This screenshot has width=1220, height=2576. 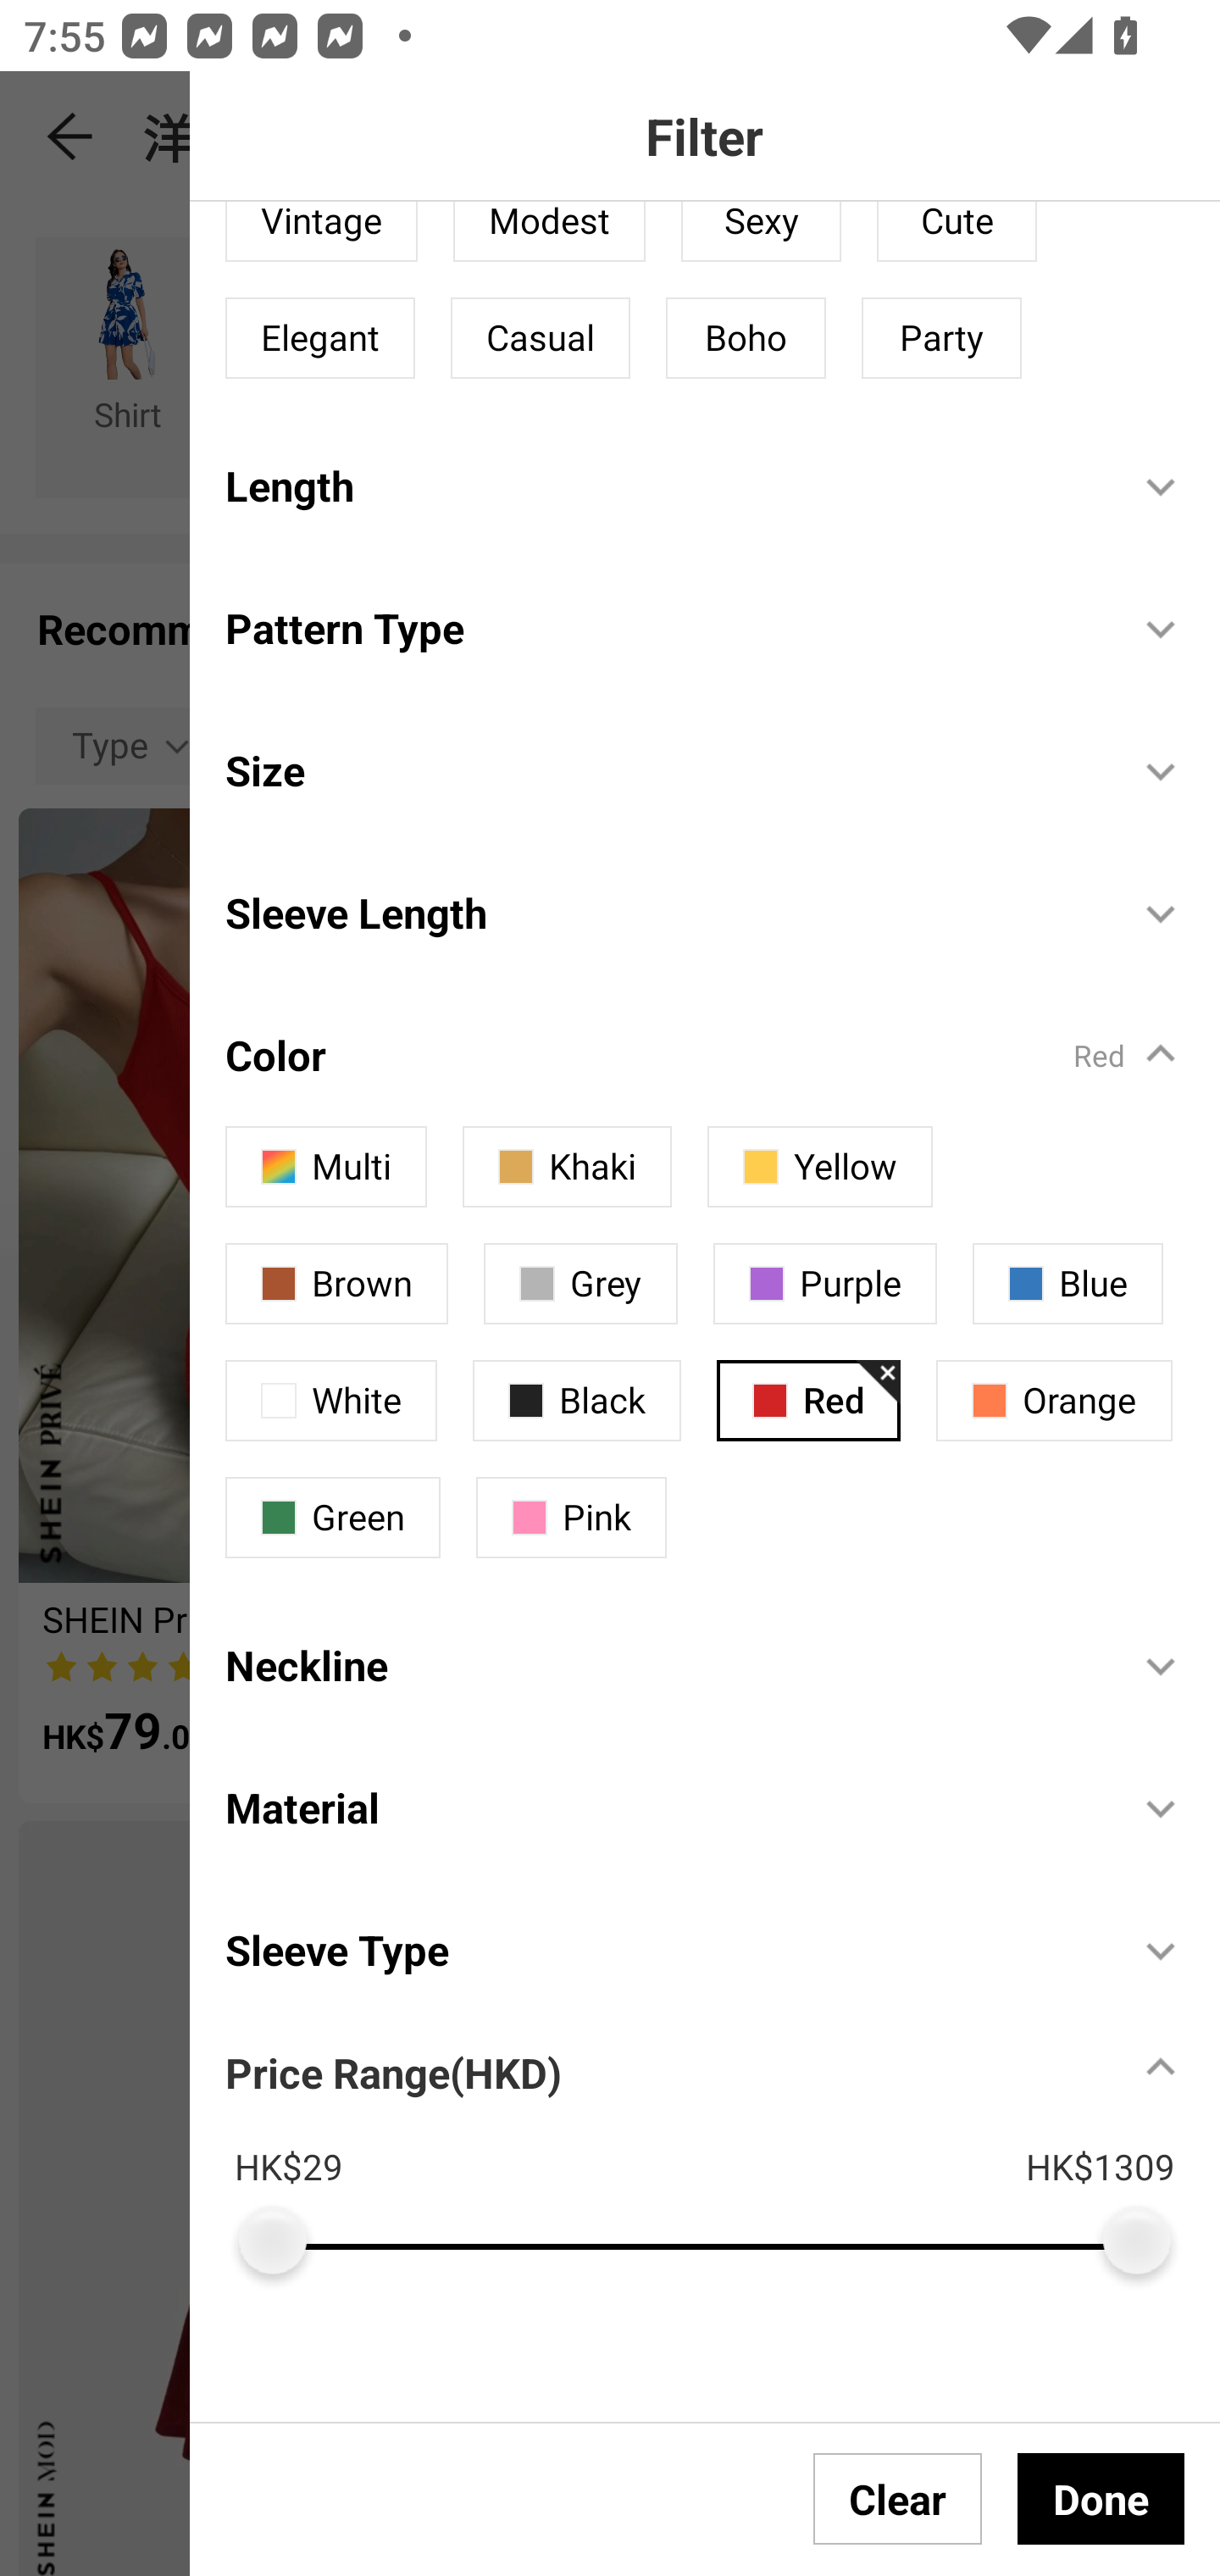 I want to click on Done, so click(x=1101, y=2498).